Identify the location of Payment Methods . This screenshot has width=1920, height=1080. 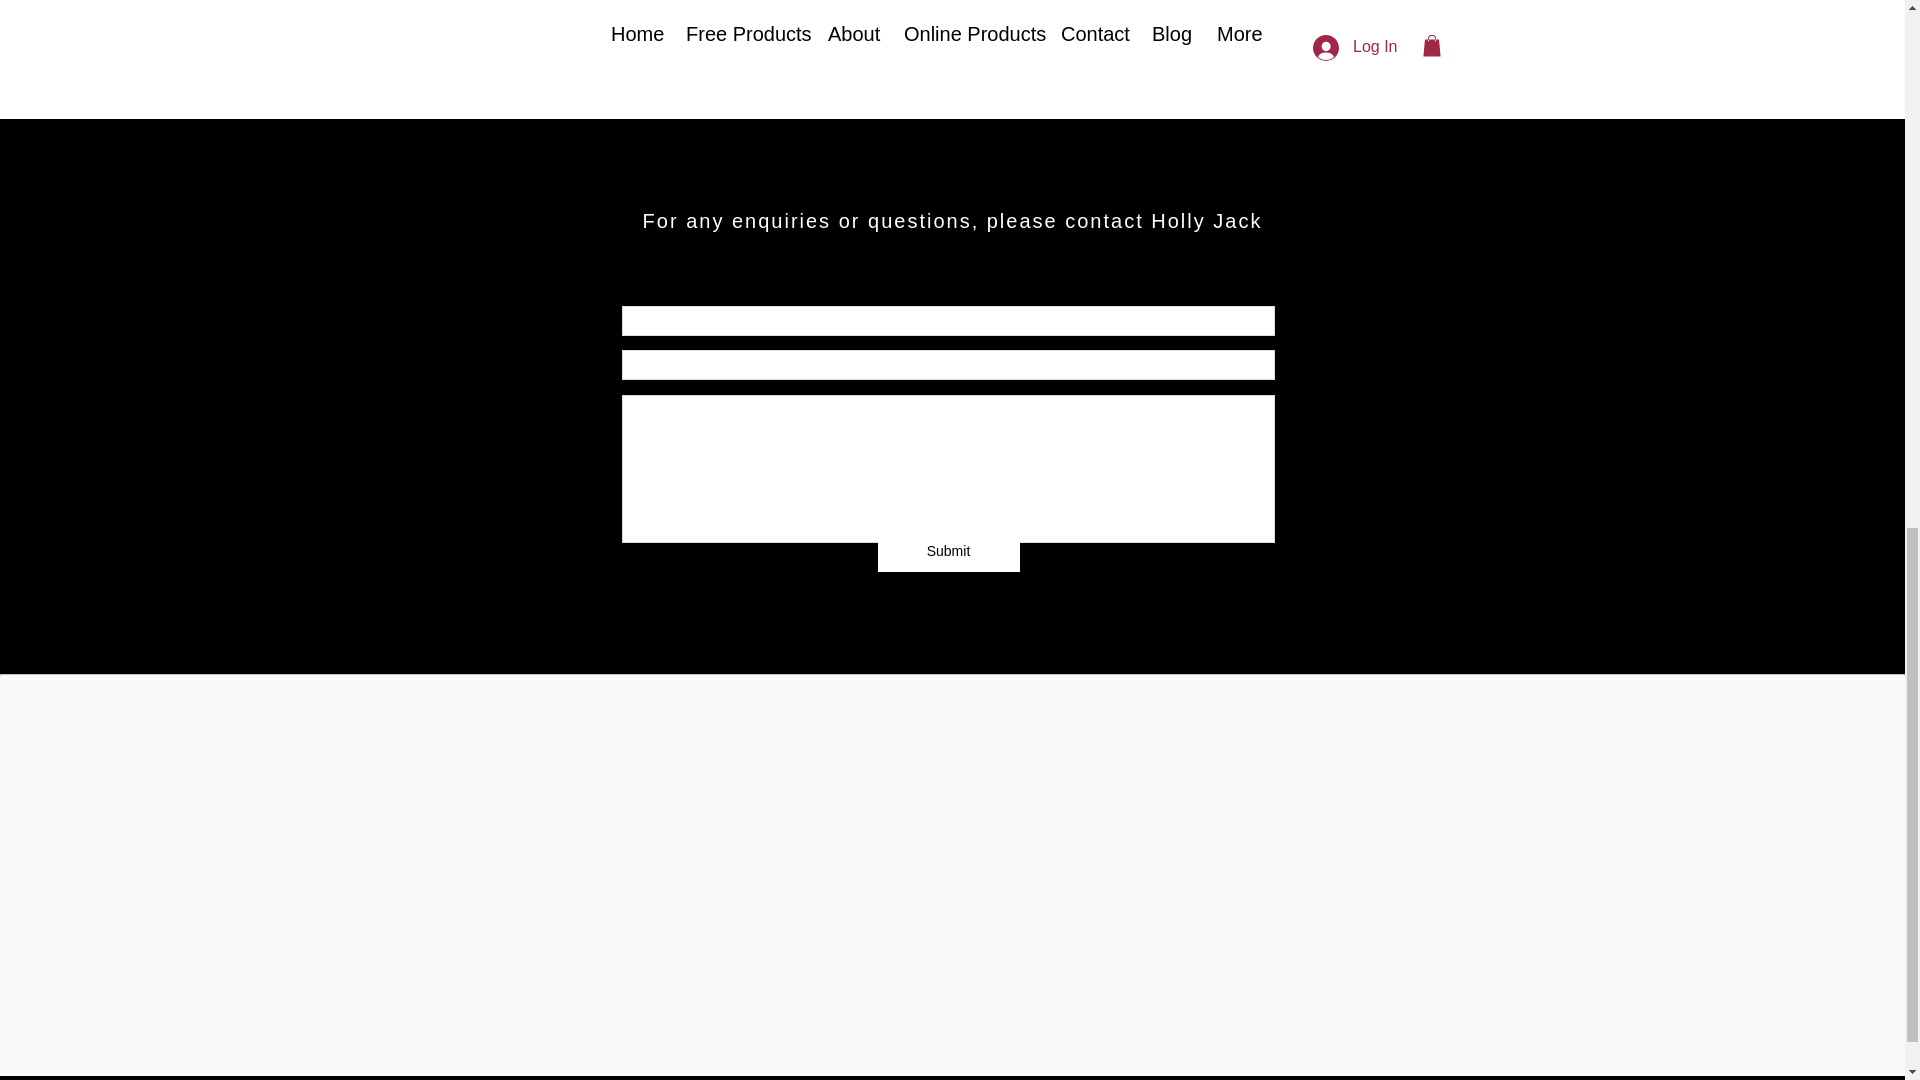
(1211, 928).